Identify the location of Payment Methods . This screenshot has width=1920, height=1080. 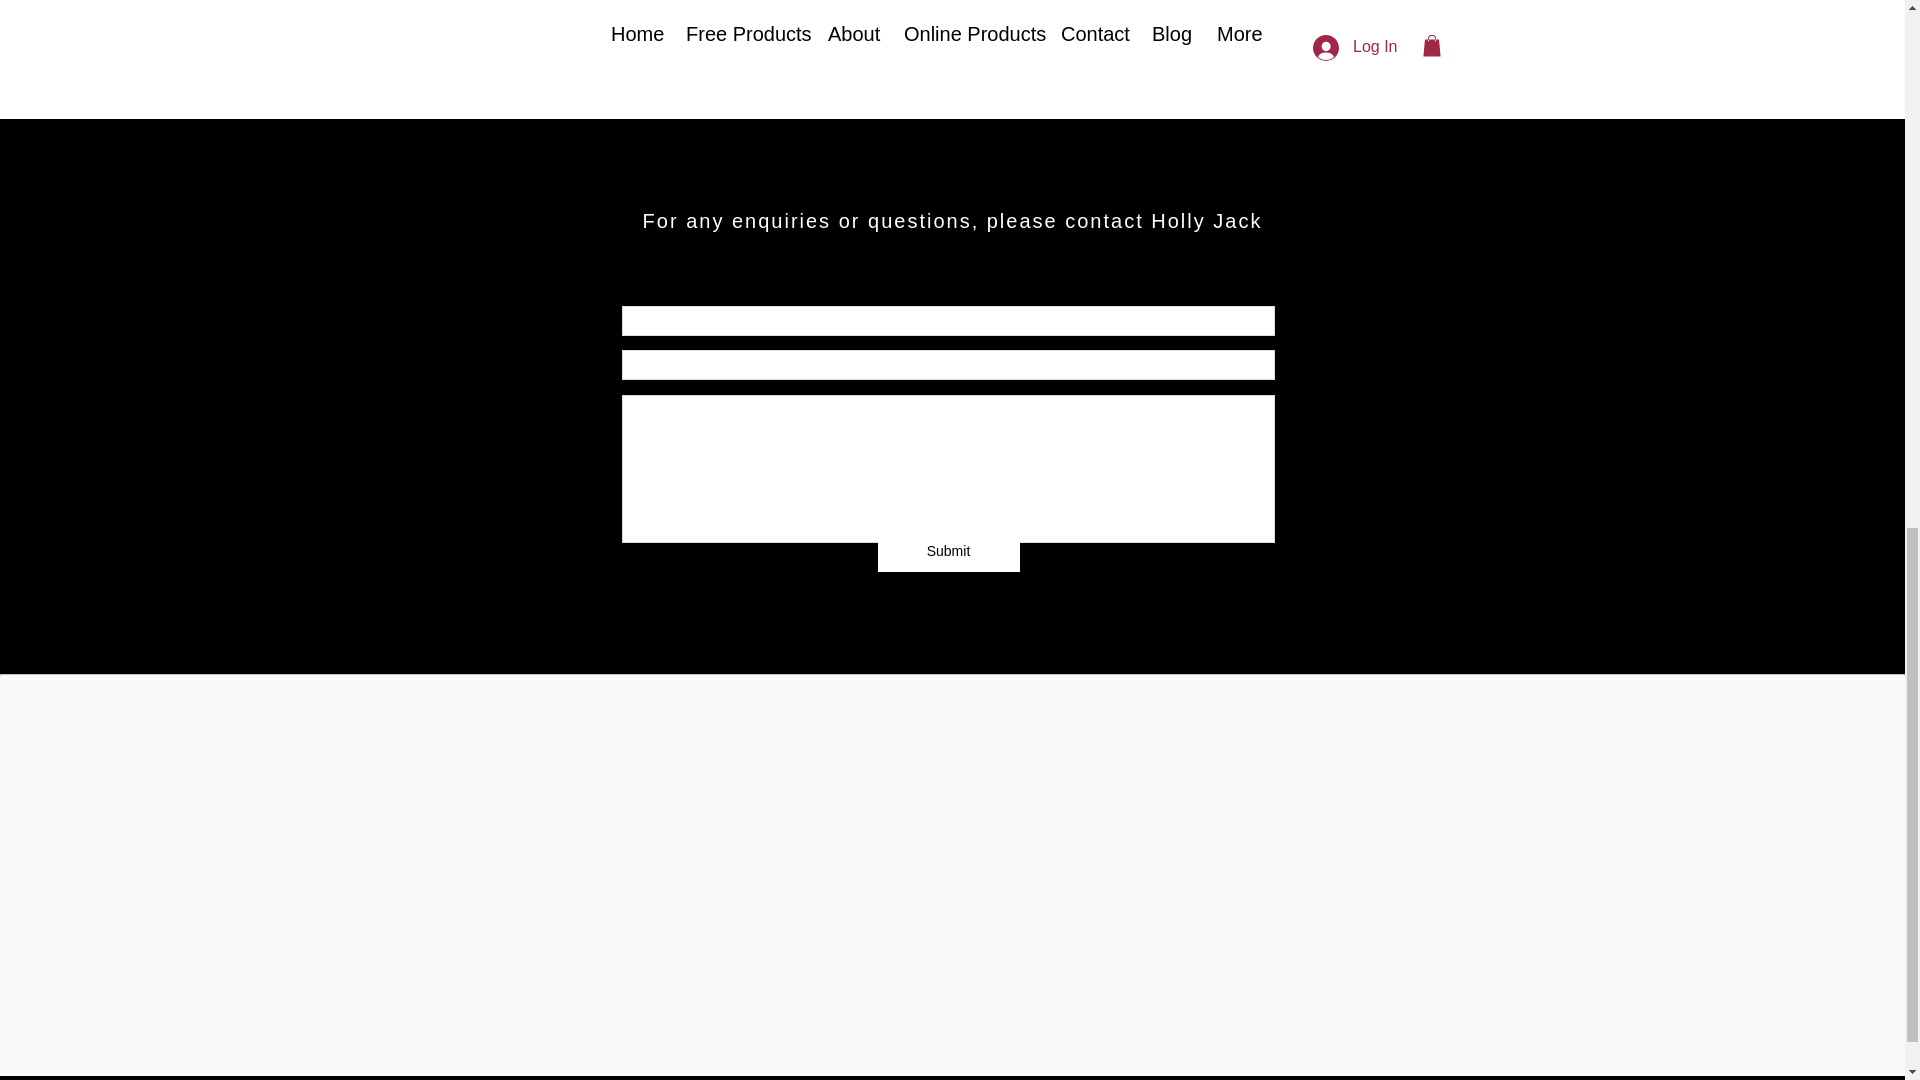
(1211, 928).